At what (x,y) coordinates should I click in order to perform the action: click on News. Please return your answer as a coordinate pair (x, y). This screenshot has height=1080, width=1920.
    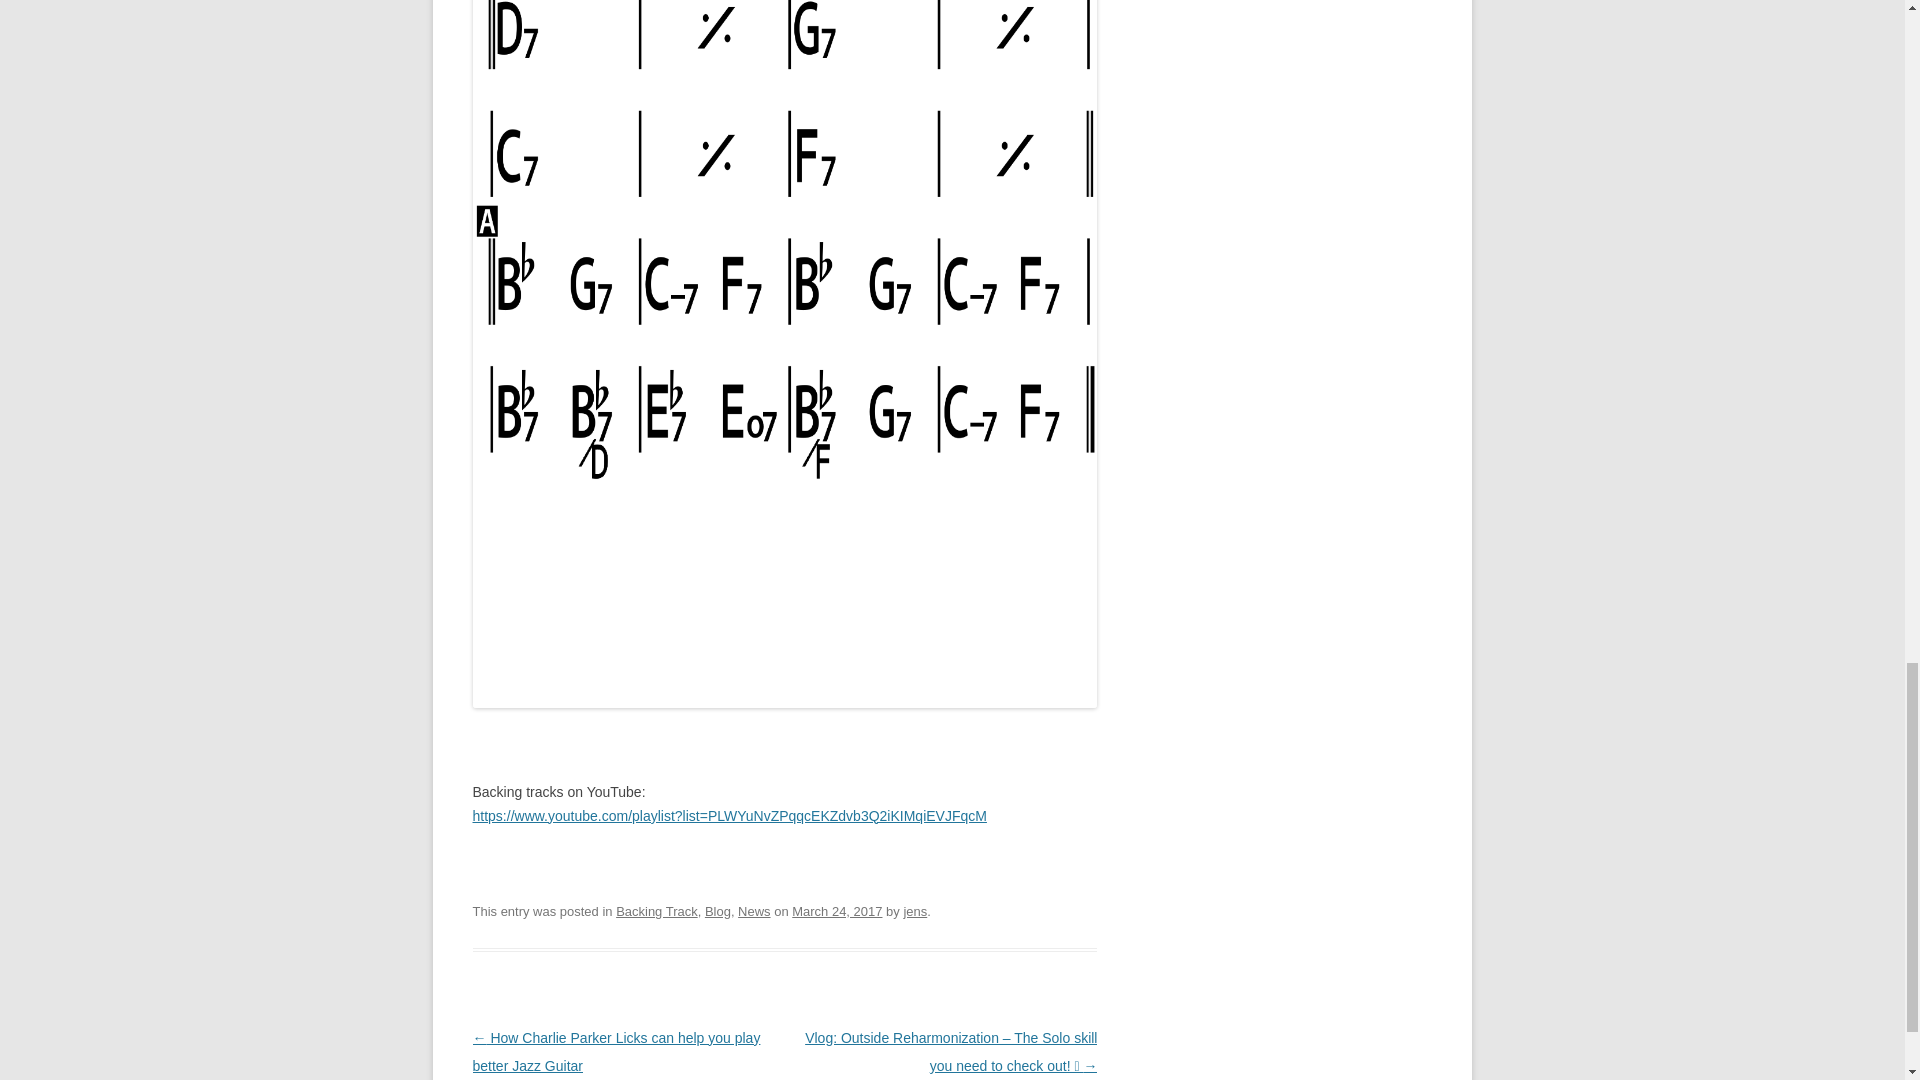
    Looking at the image, I should click on (753, 911).